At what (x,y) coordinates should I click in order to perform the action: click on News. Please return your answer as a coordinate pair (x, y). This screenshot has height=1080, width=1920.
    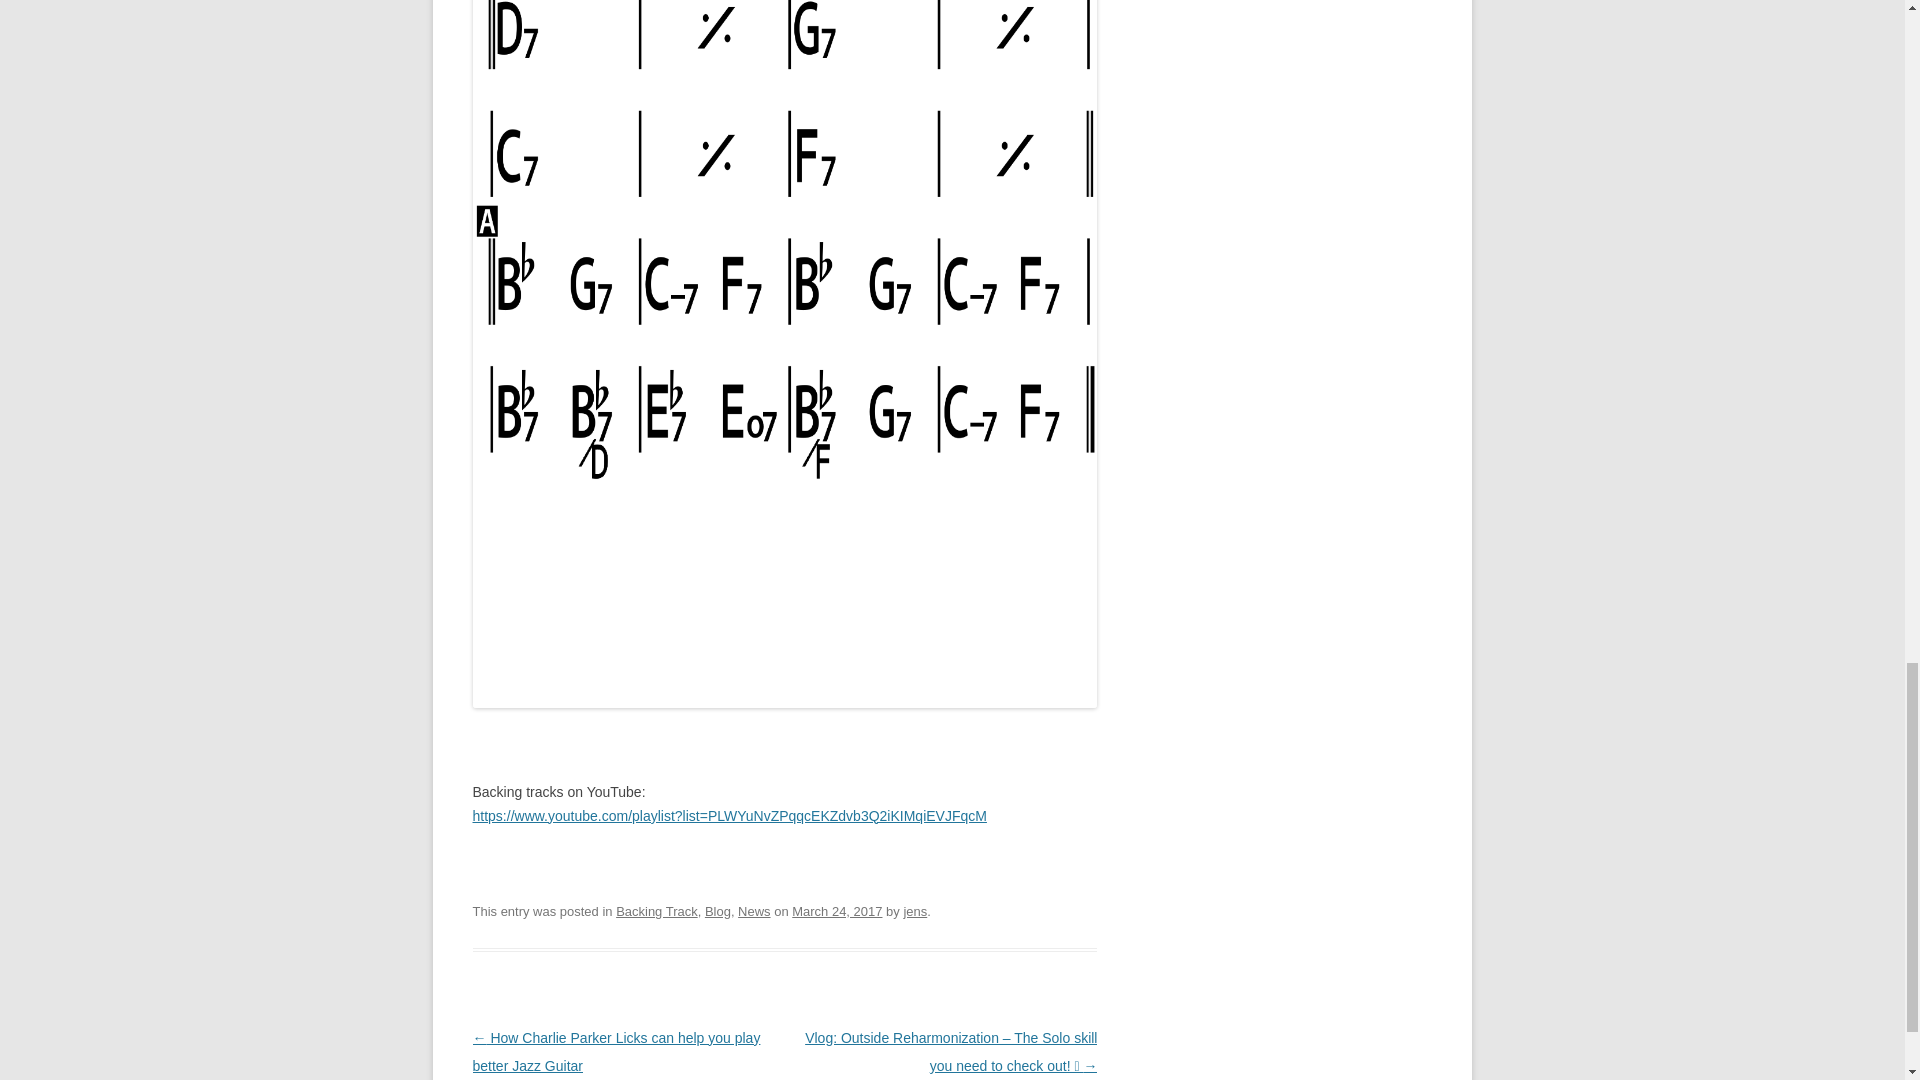
    Looking at the image, I should click on (753, 911).